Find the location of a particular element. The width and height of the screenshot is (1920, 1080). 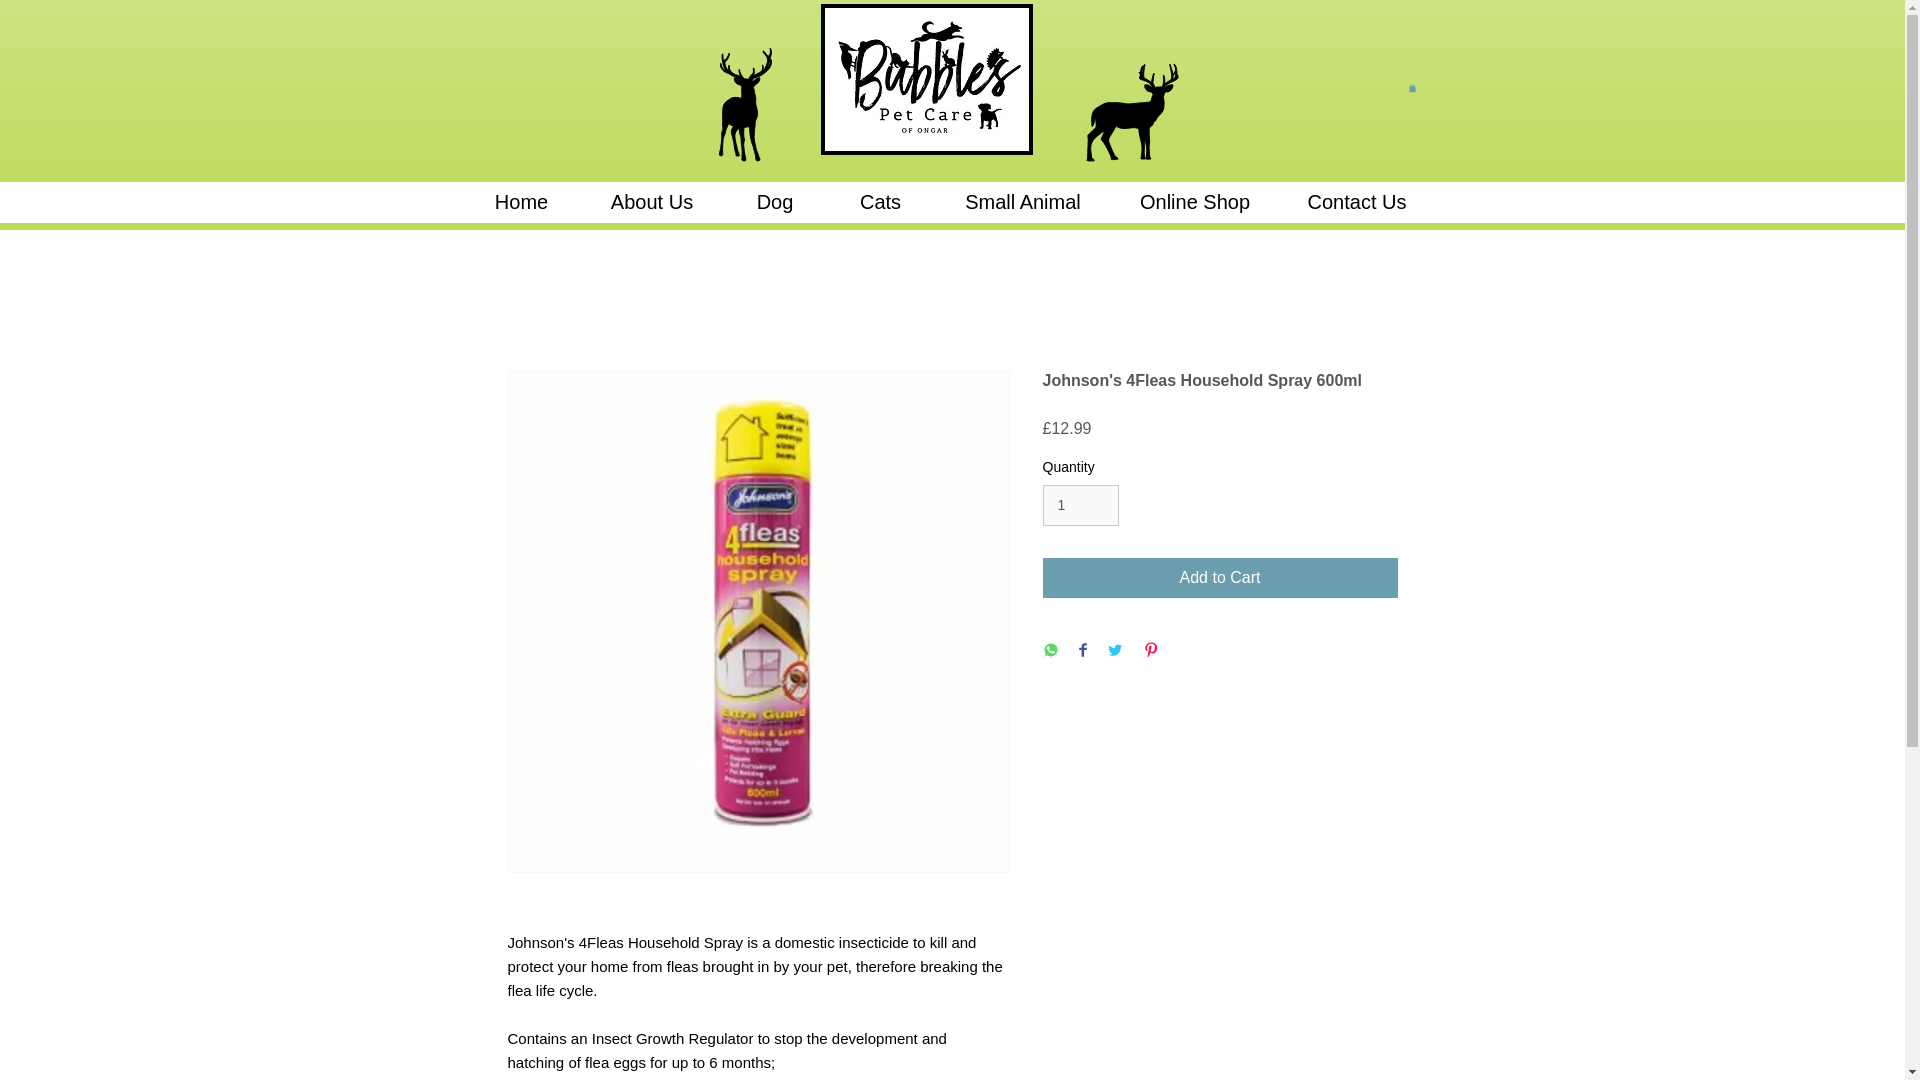

Contact Us is located at coordinates (1356, 202).